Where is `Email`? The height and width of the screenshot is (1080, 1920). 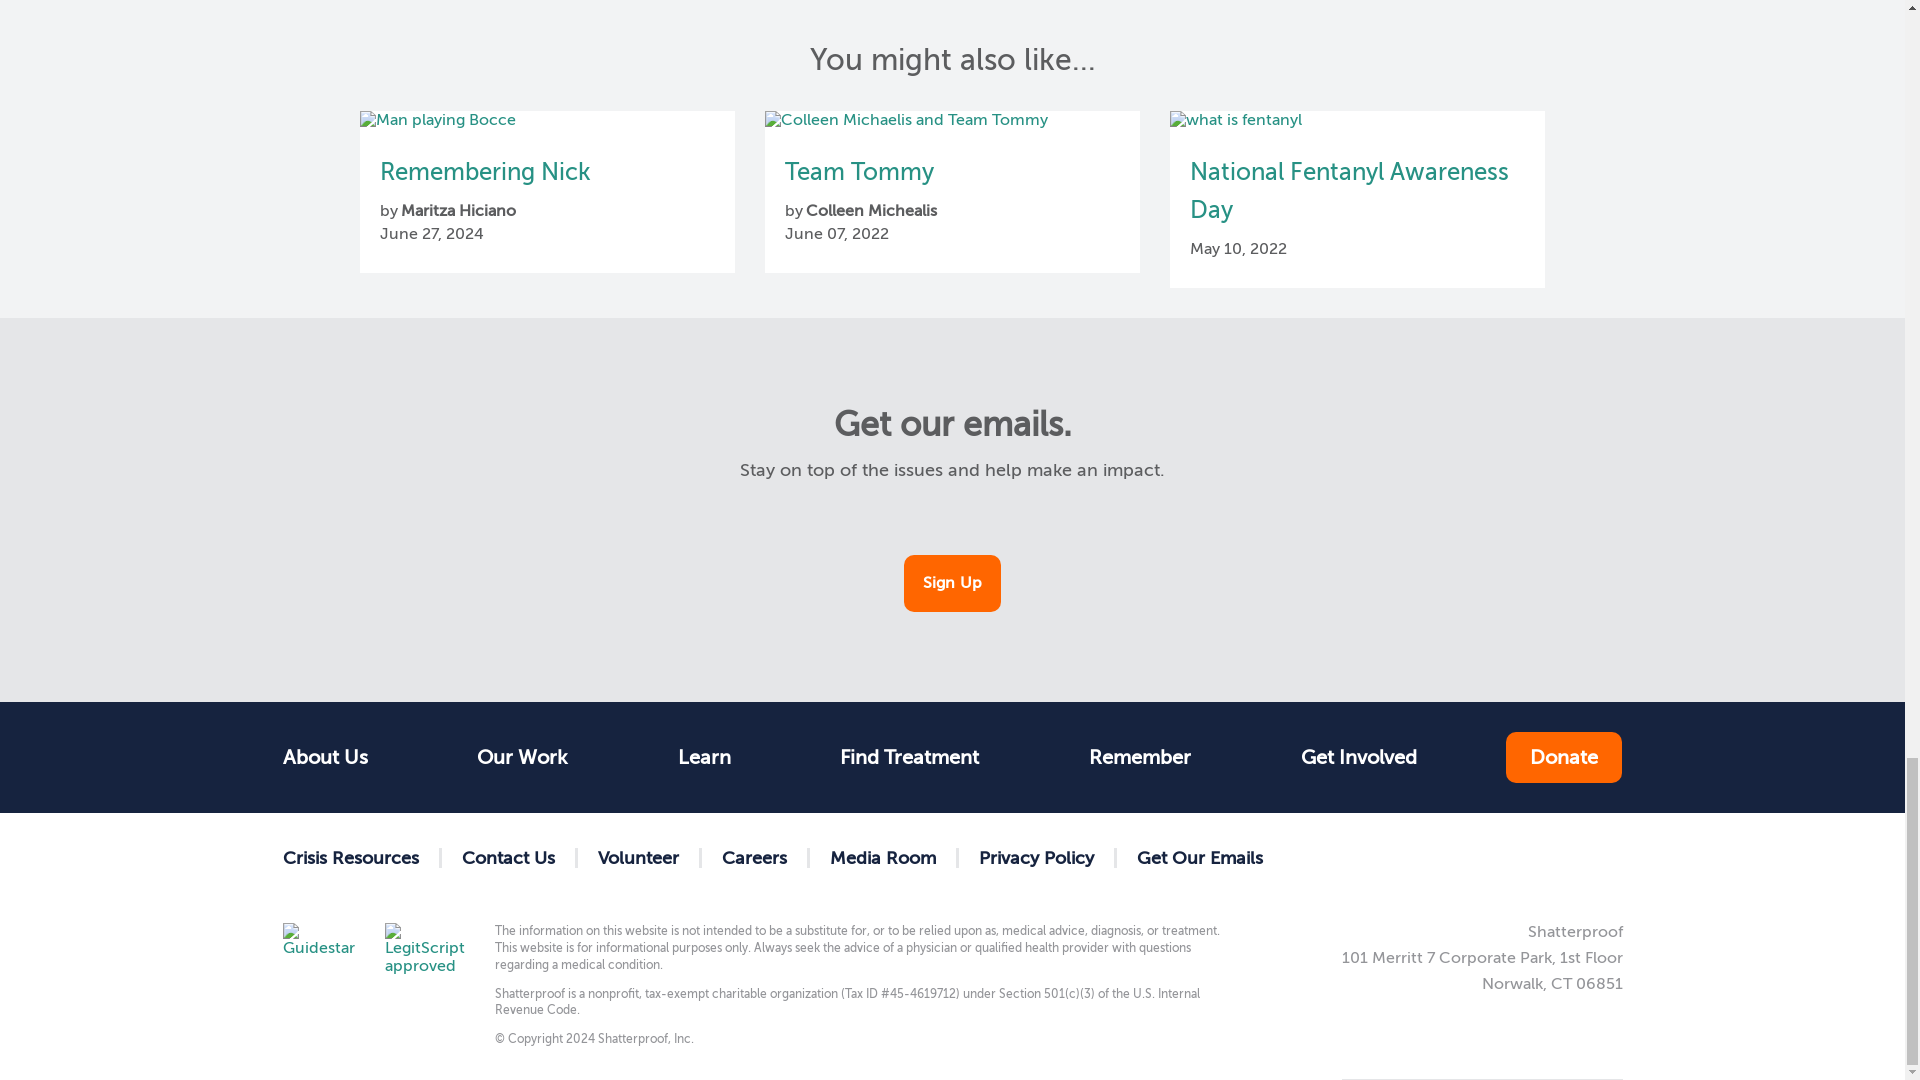 Email is located at coordinates (1608, 857).